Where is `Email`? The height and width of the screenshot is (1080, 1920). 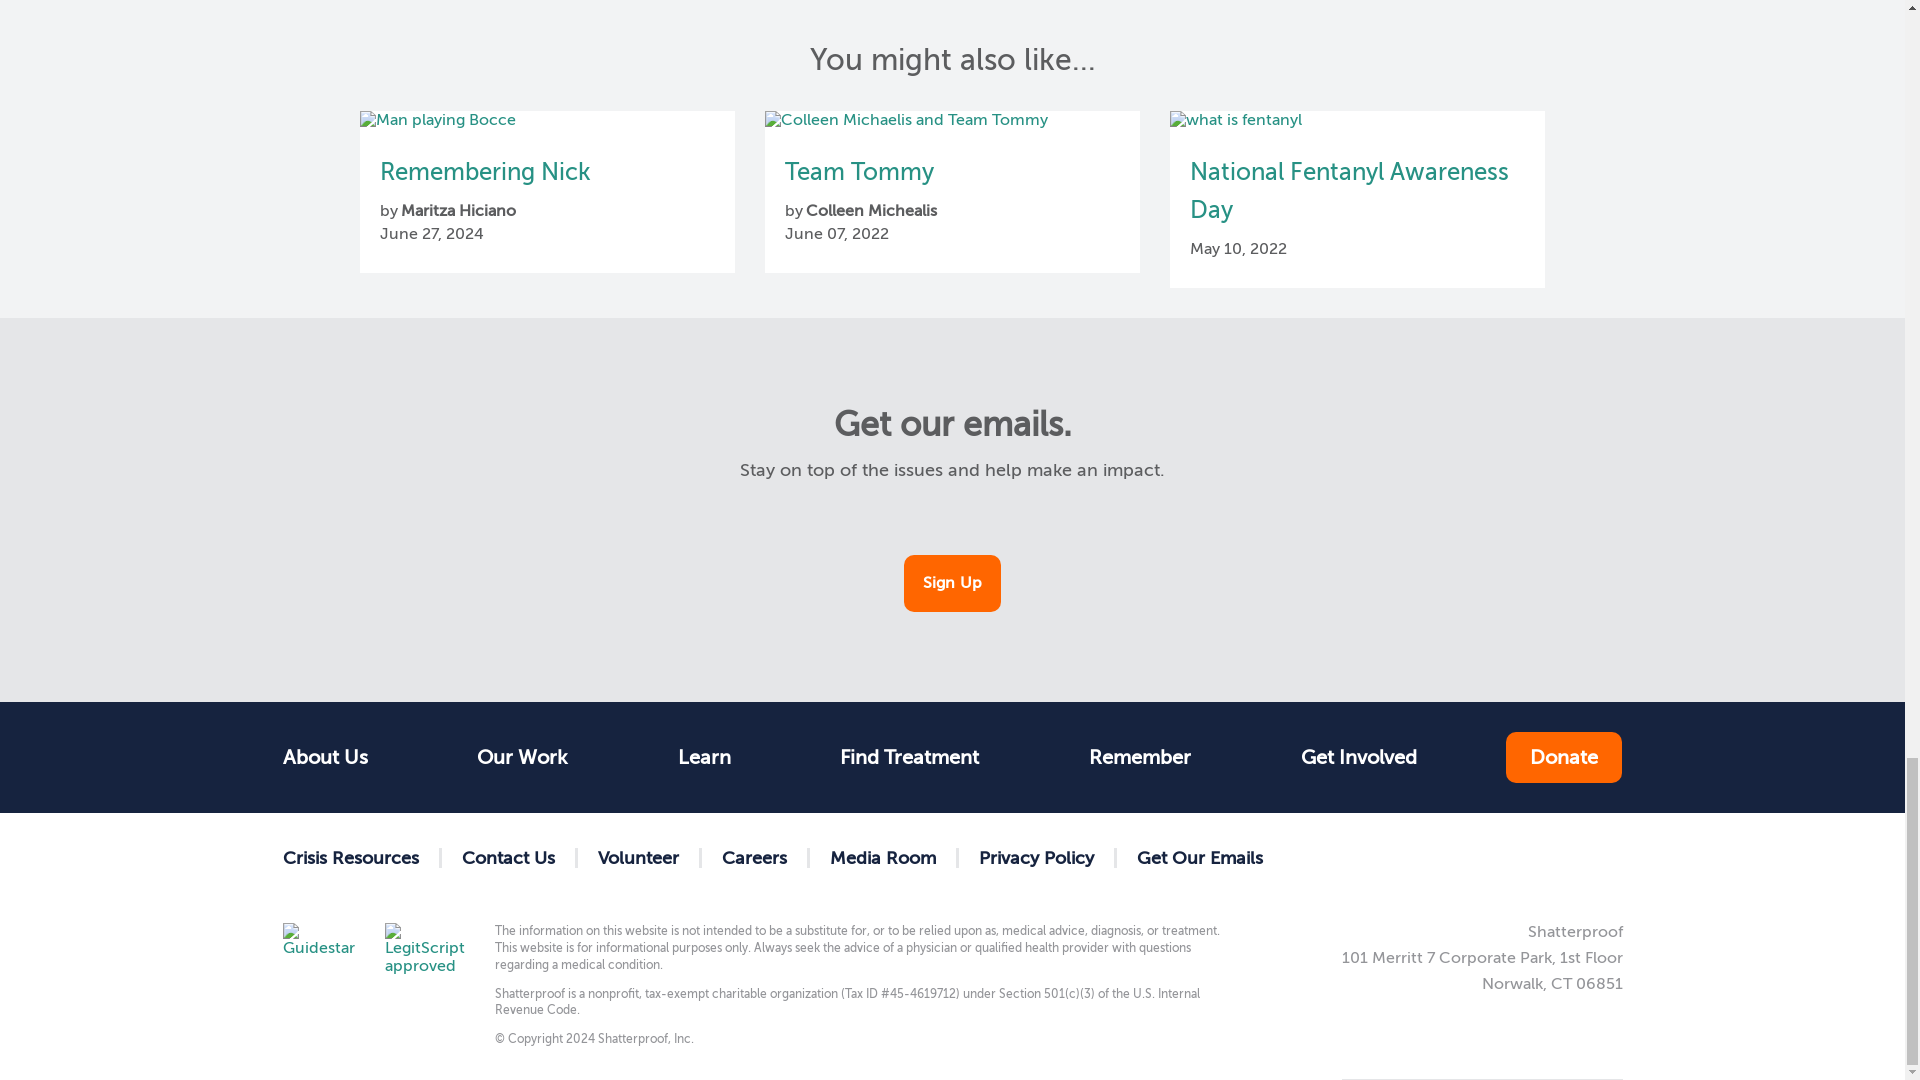 Email is located at coordinates (1608, 857).